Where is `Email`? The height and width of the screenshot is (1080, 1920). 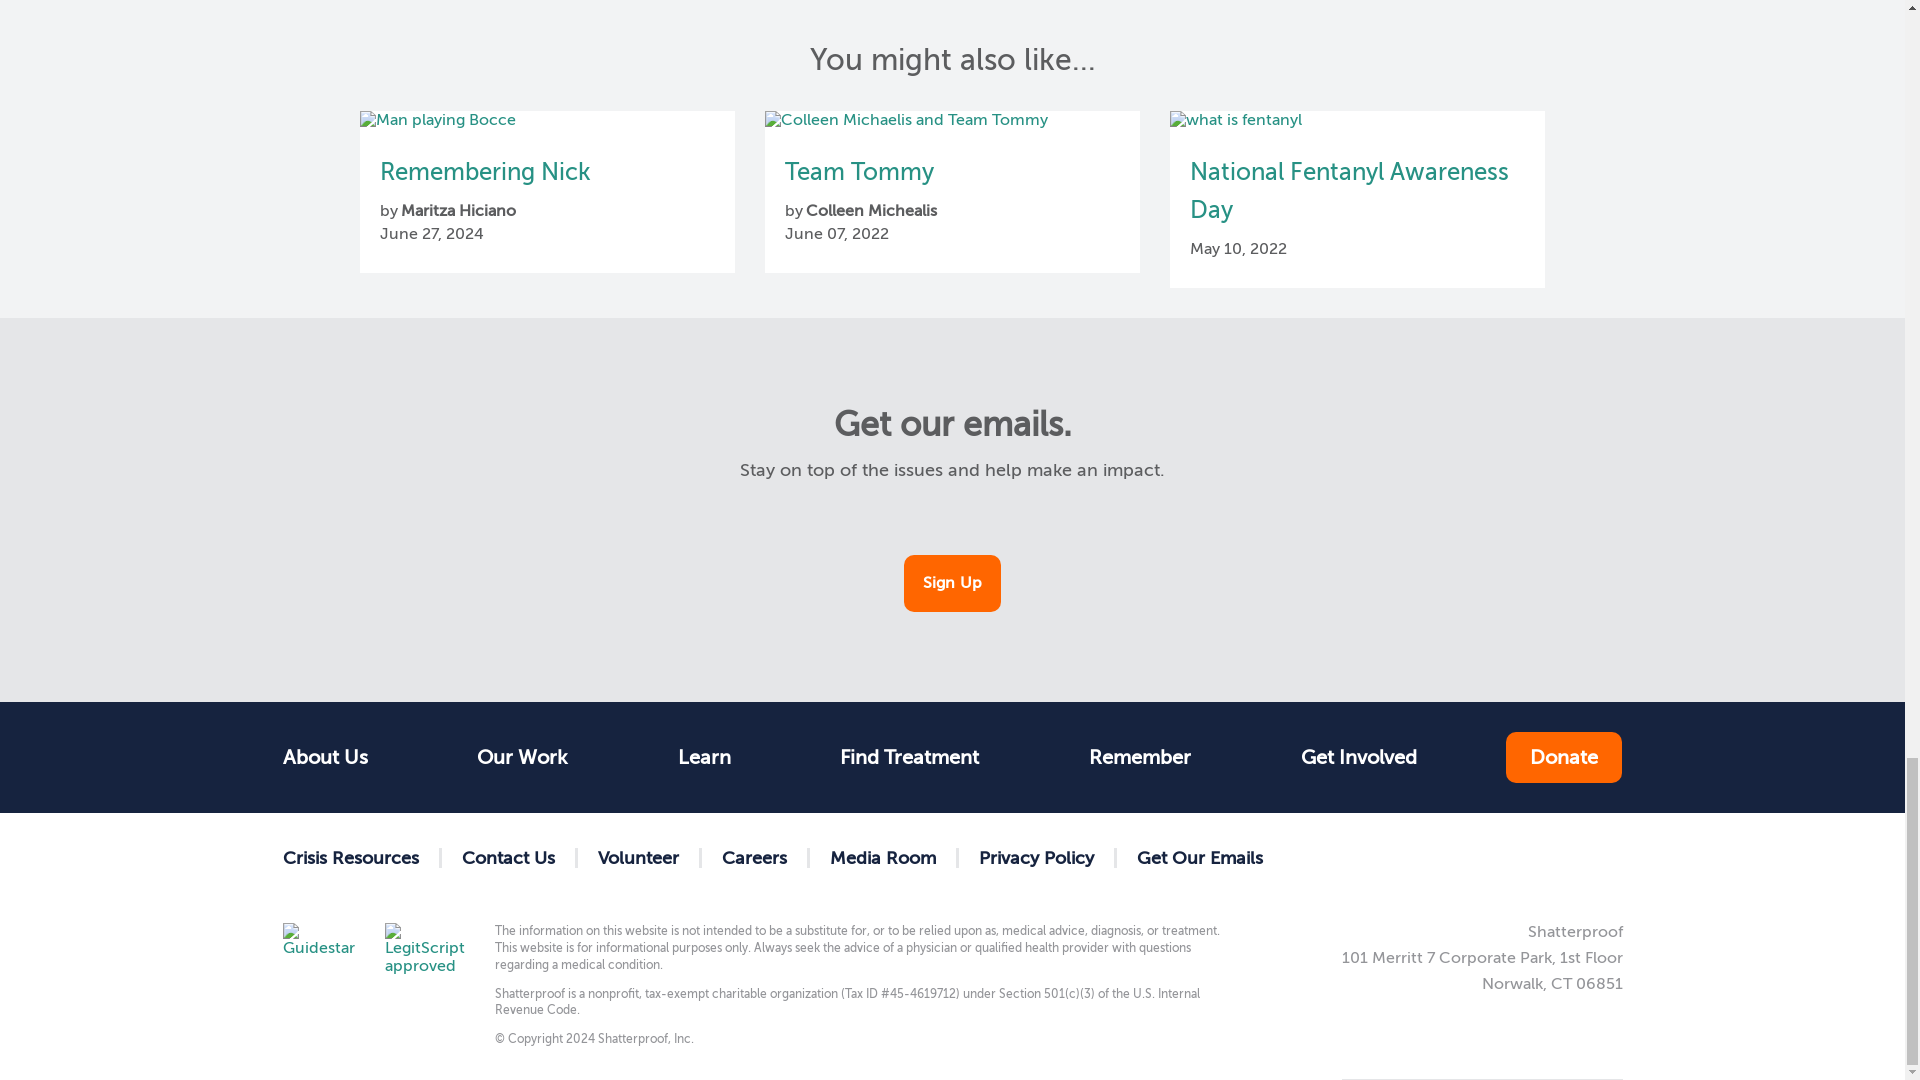 Email is located at coordinates (1608, 857).